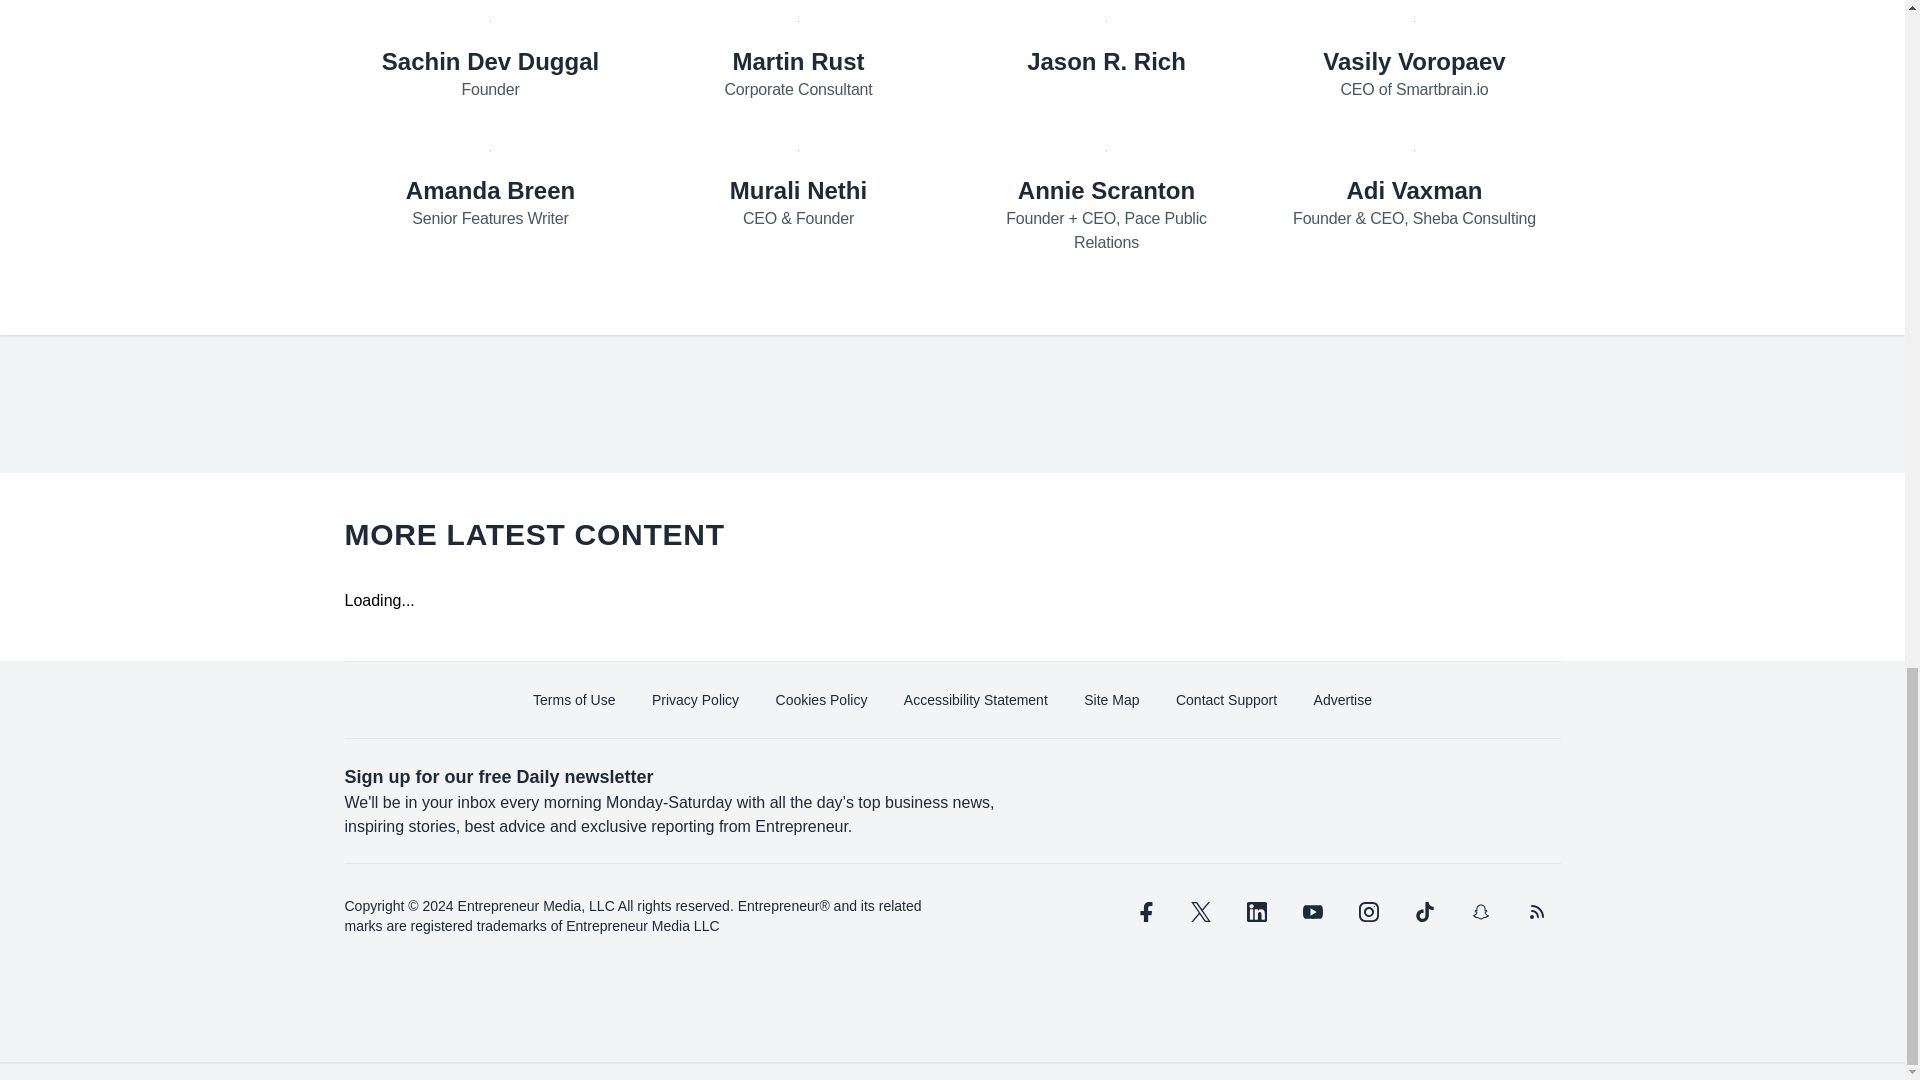 Image resolution: width=1920 pixels, height=1080 pixels. I want to click on youtube, so click(1312, 912).